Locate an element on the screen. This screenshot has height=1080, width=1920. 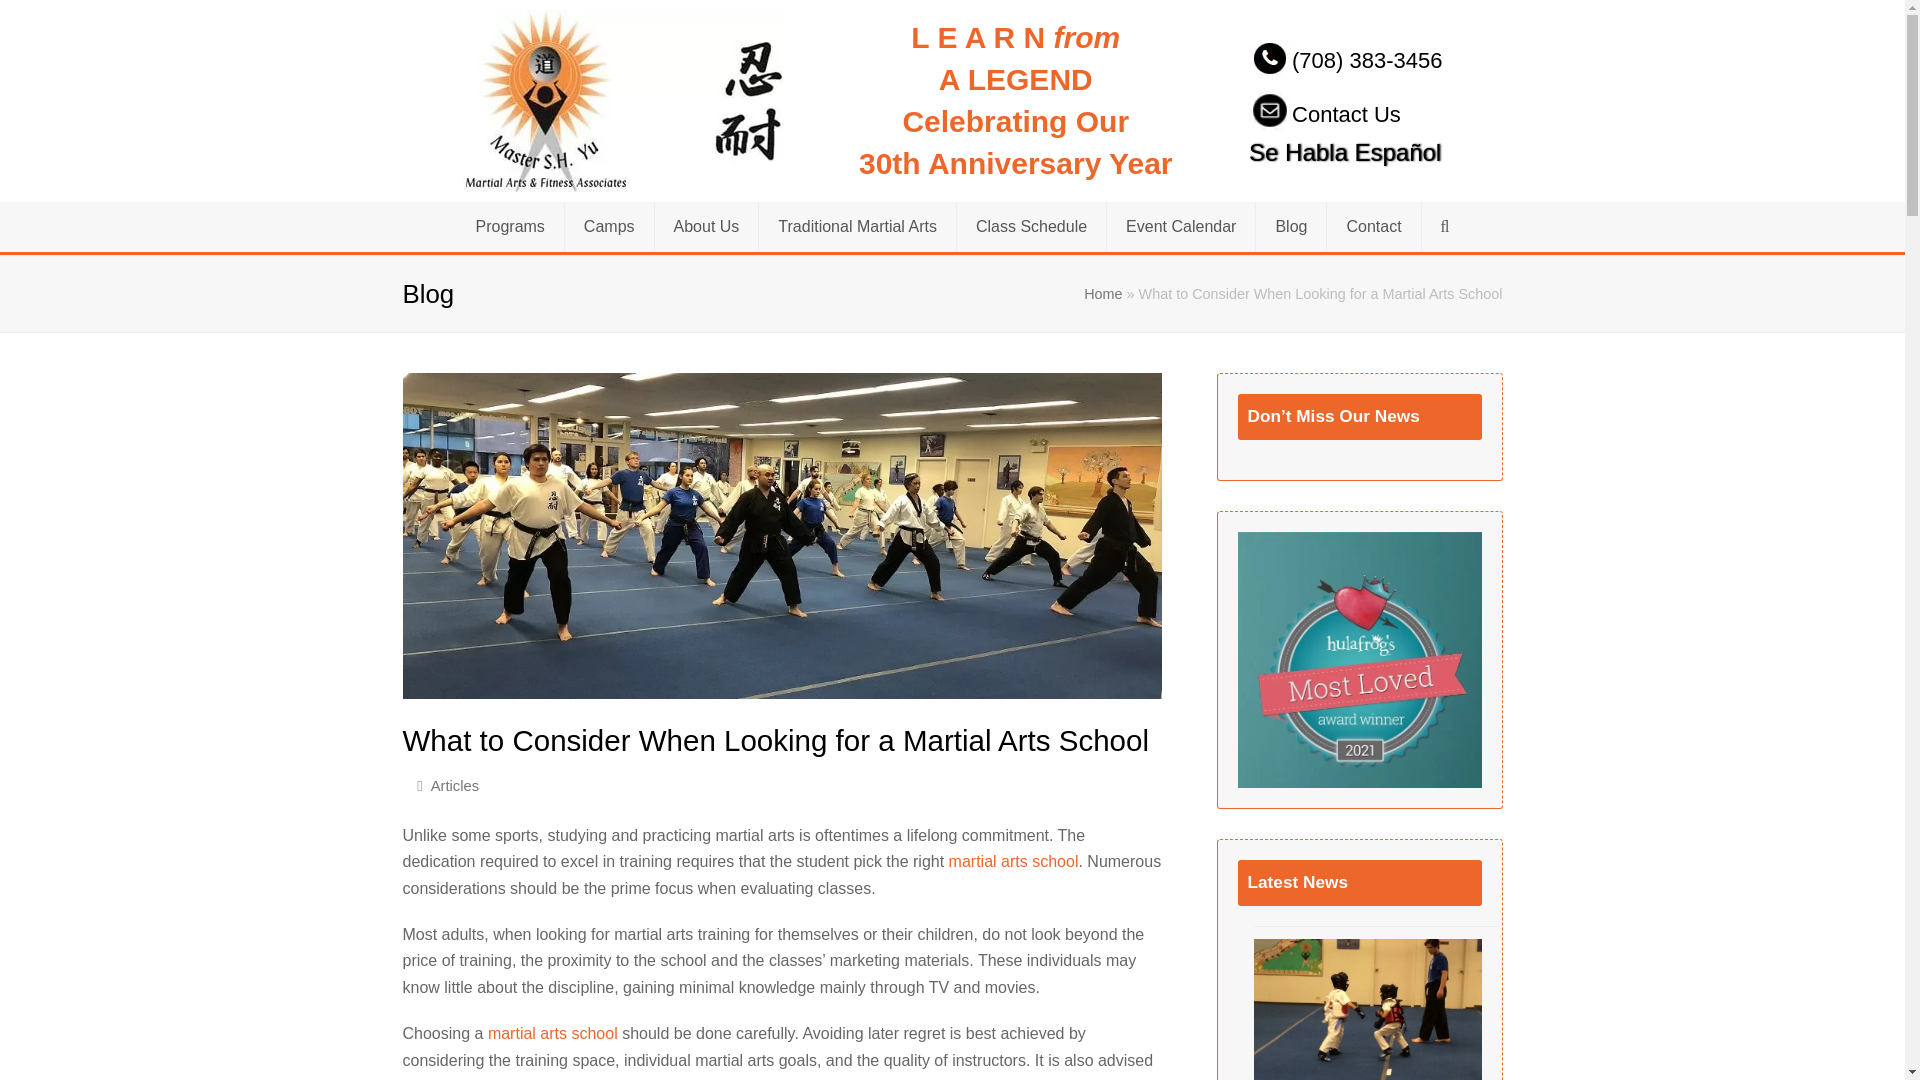
Programs is located at coordinates (509, 226).